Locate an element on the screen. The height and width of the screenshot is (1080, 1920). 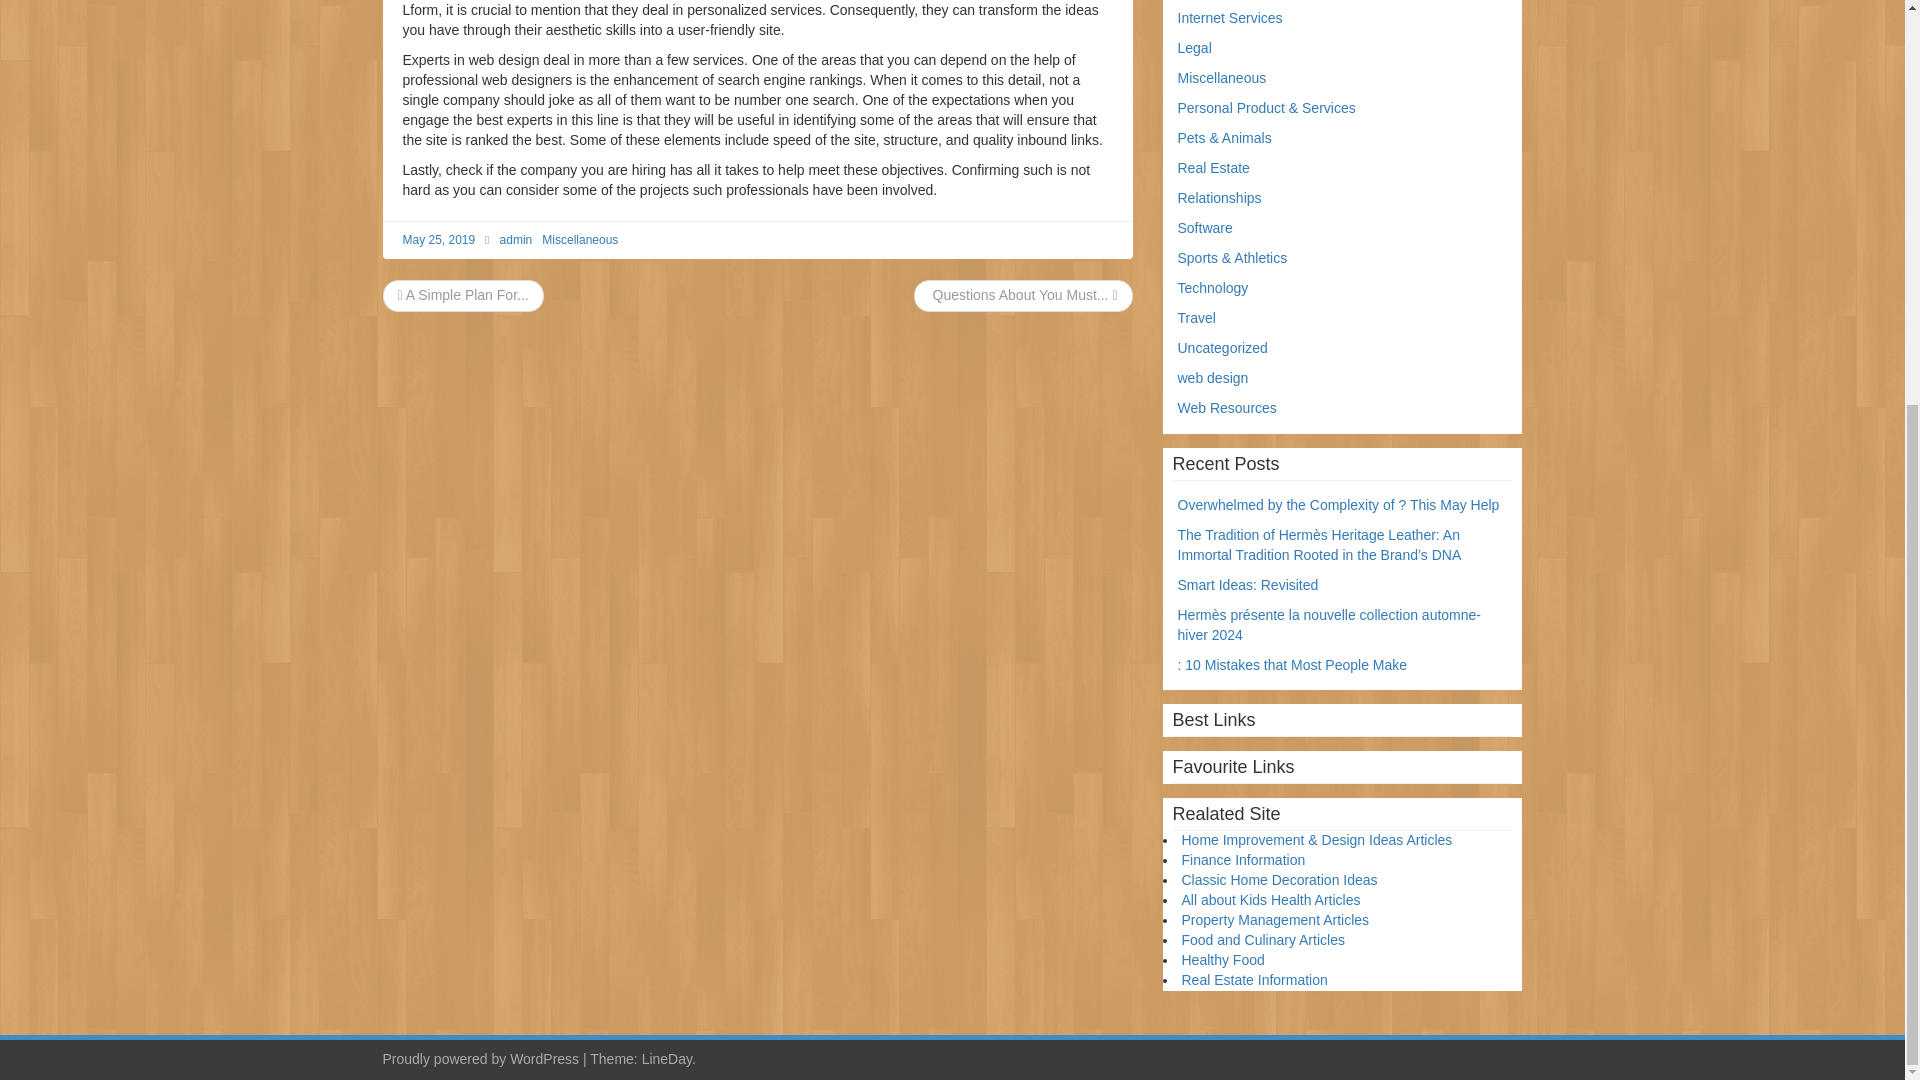
admin is located at coordinates (516, 240).